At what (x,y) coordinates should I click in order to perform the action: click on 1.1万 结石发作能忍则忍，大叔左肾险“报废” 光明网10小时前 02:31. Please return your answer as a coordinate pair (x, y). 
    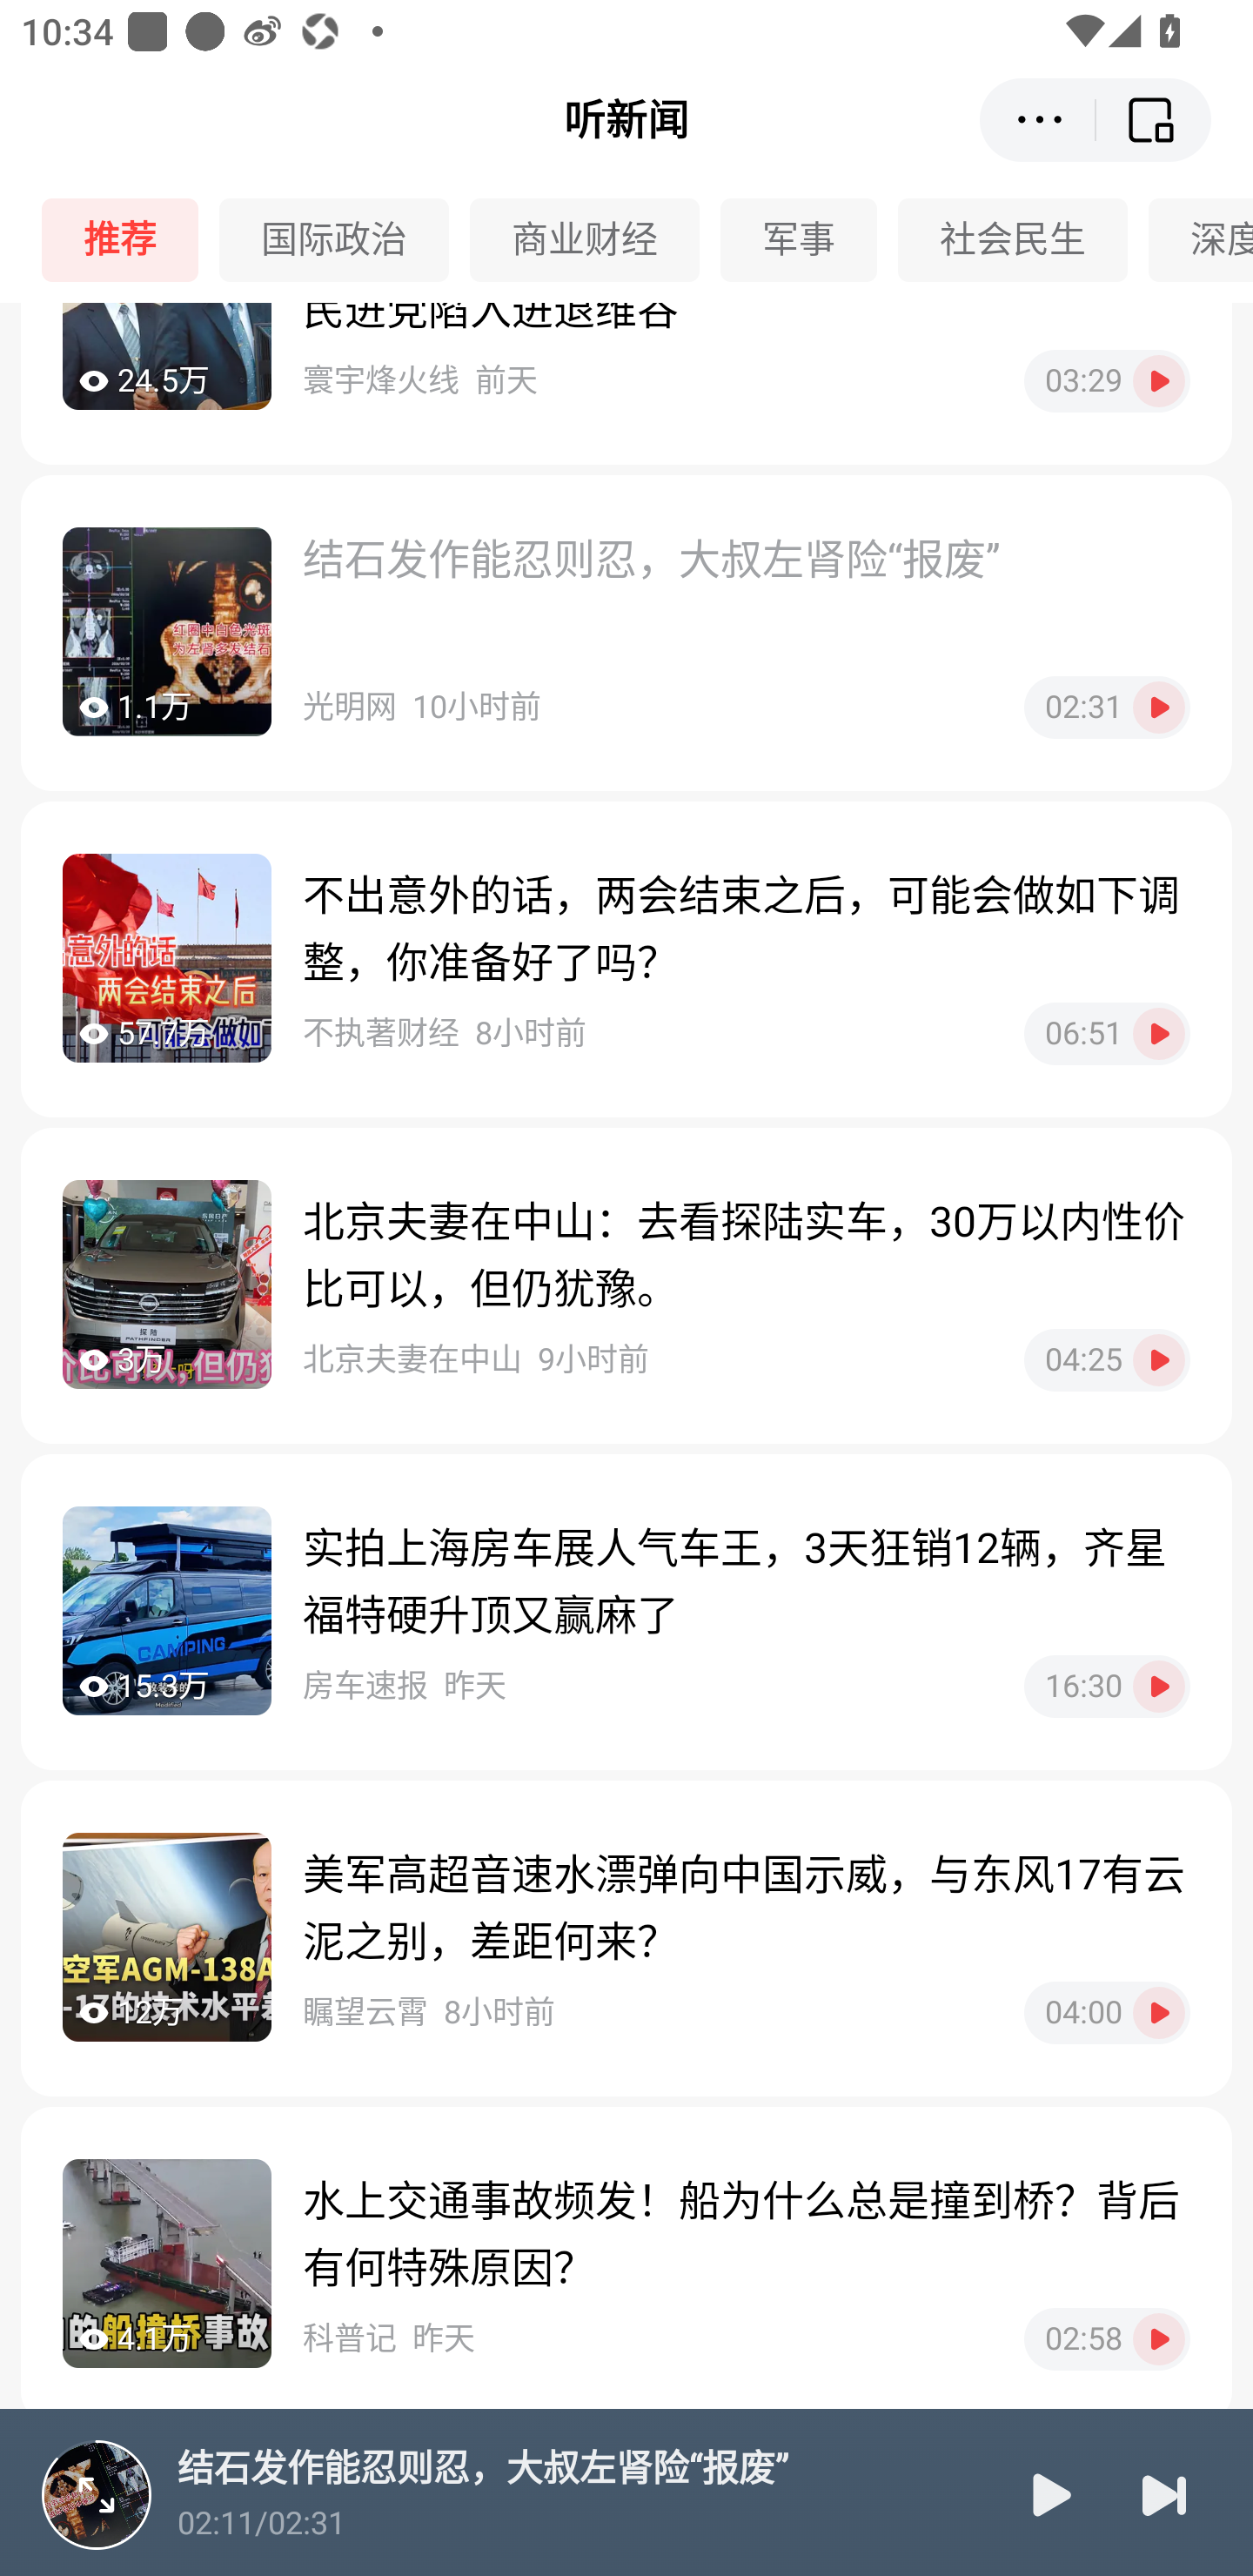
    Looking at the image, I should click on (626, 632).